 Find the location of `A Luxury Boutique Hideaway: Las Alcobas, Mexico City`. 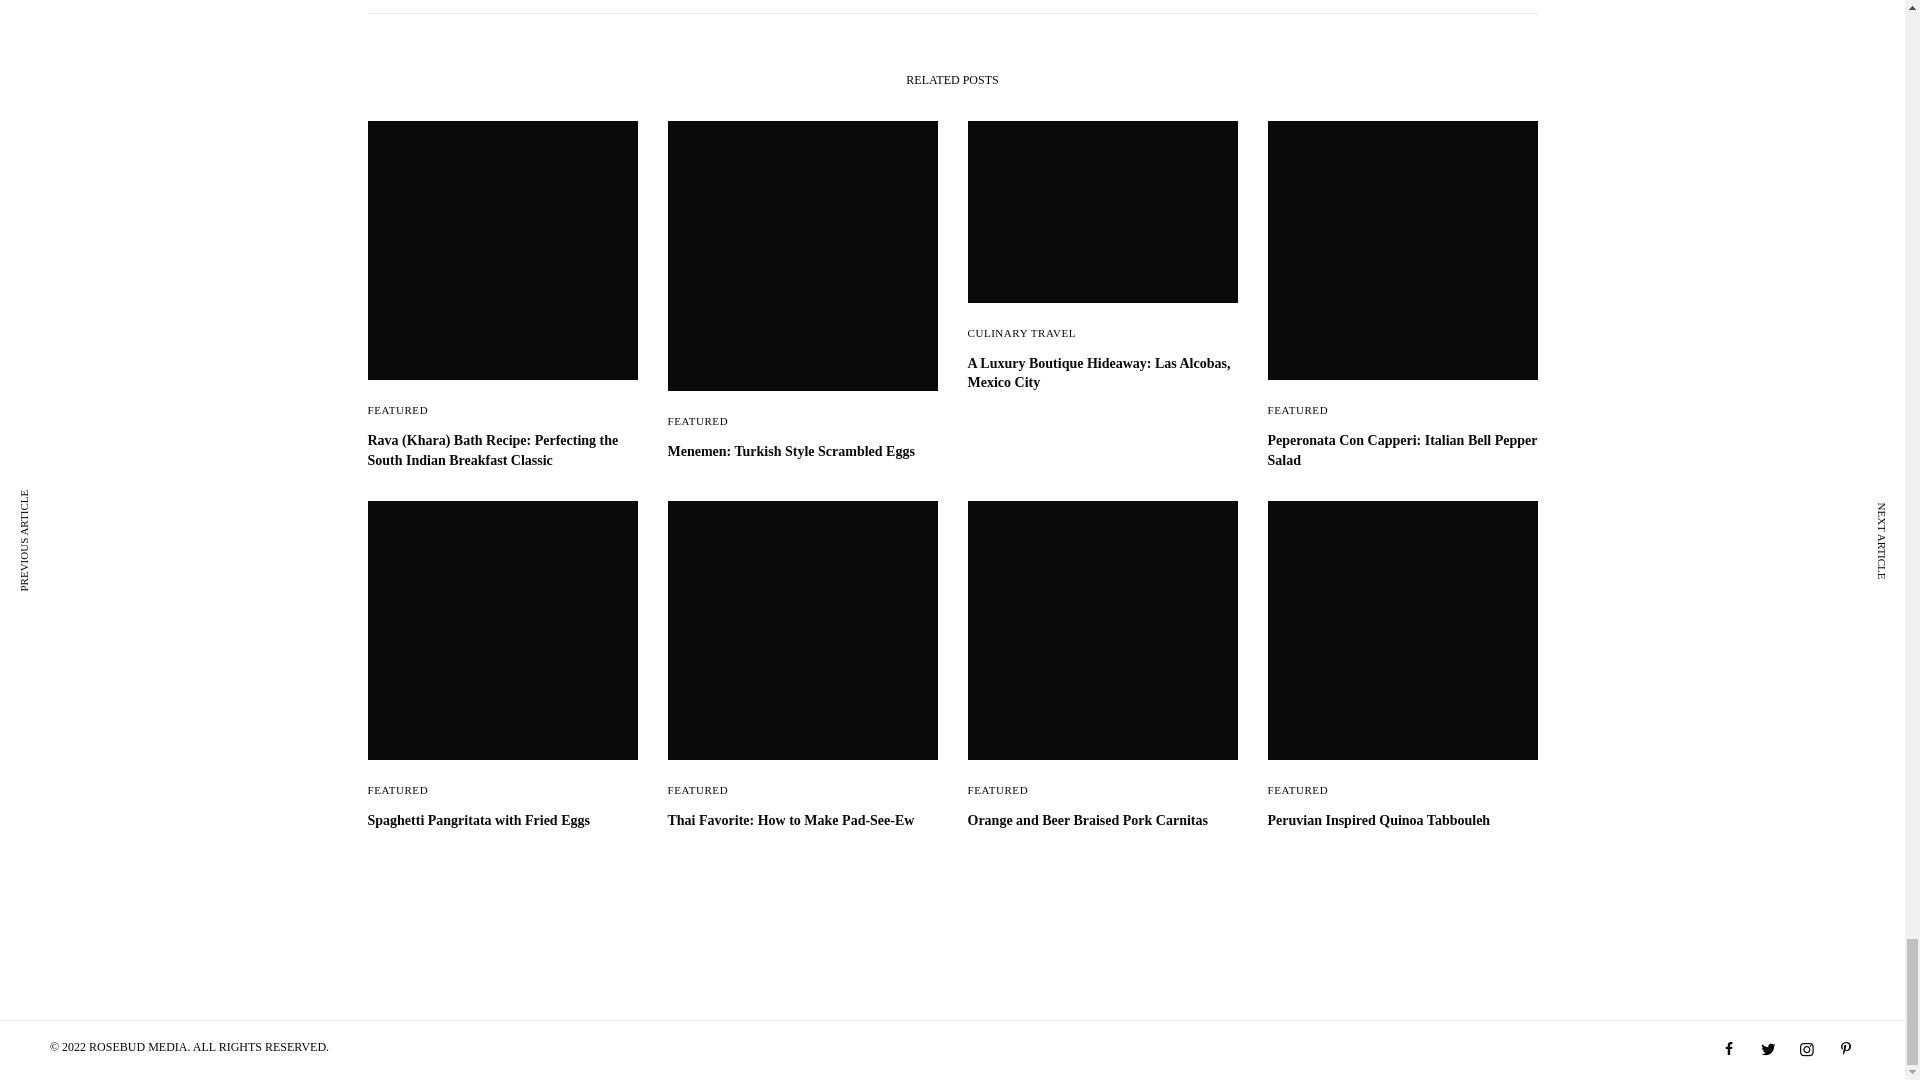

A Luxury Boutique Hideaway: Las Alcobas, Mexico City is located at coordinates (1102, 374).